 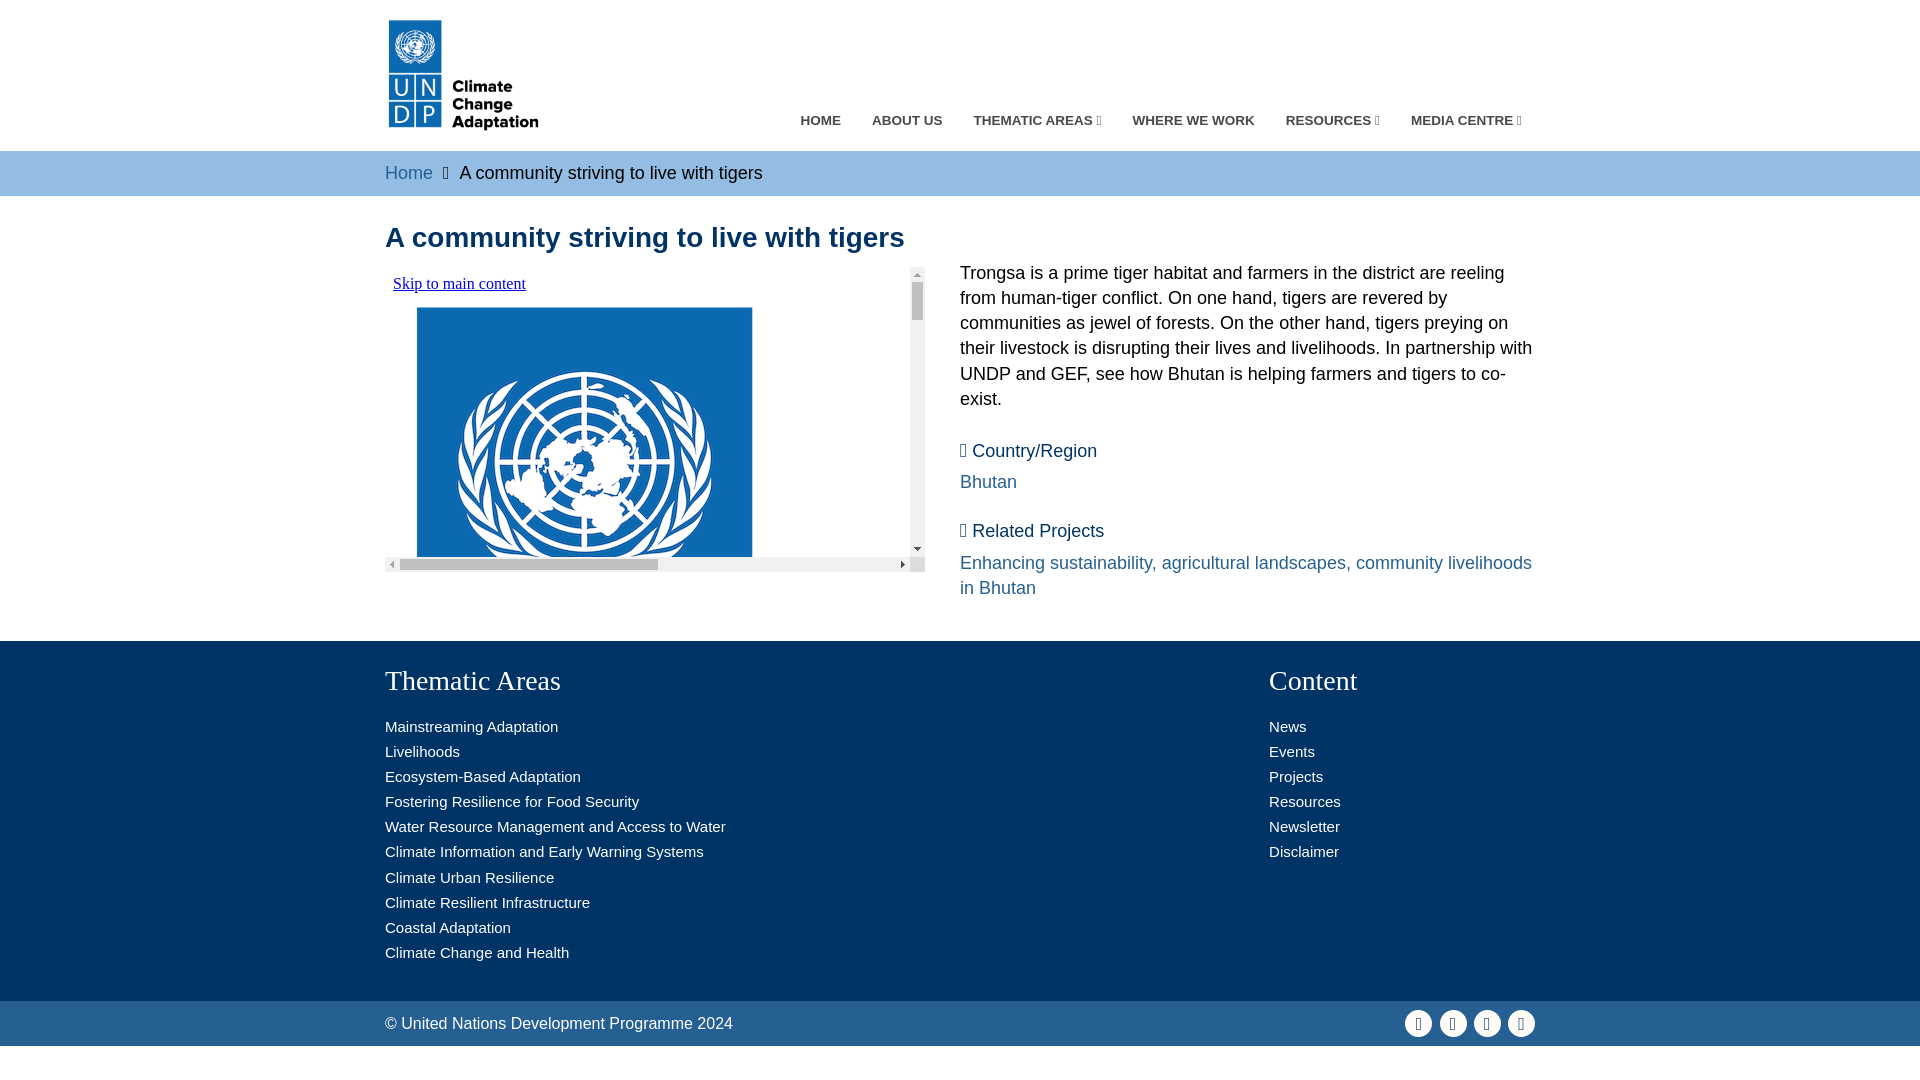 What do you see at coordinates (1466, 120) in the screenshot?
I see `MEDIA CENTRE` at bounding box center [1466, 120].